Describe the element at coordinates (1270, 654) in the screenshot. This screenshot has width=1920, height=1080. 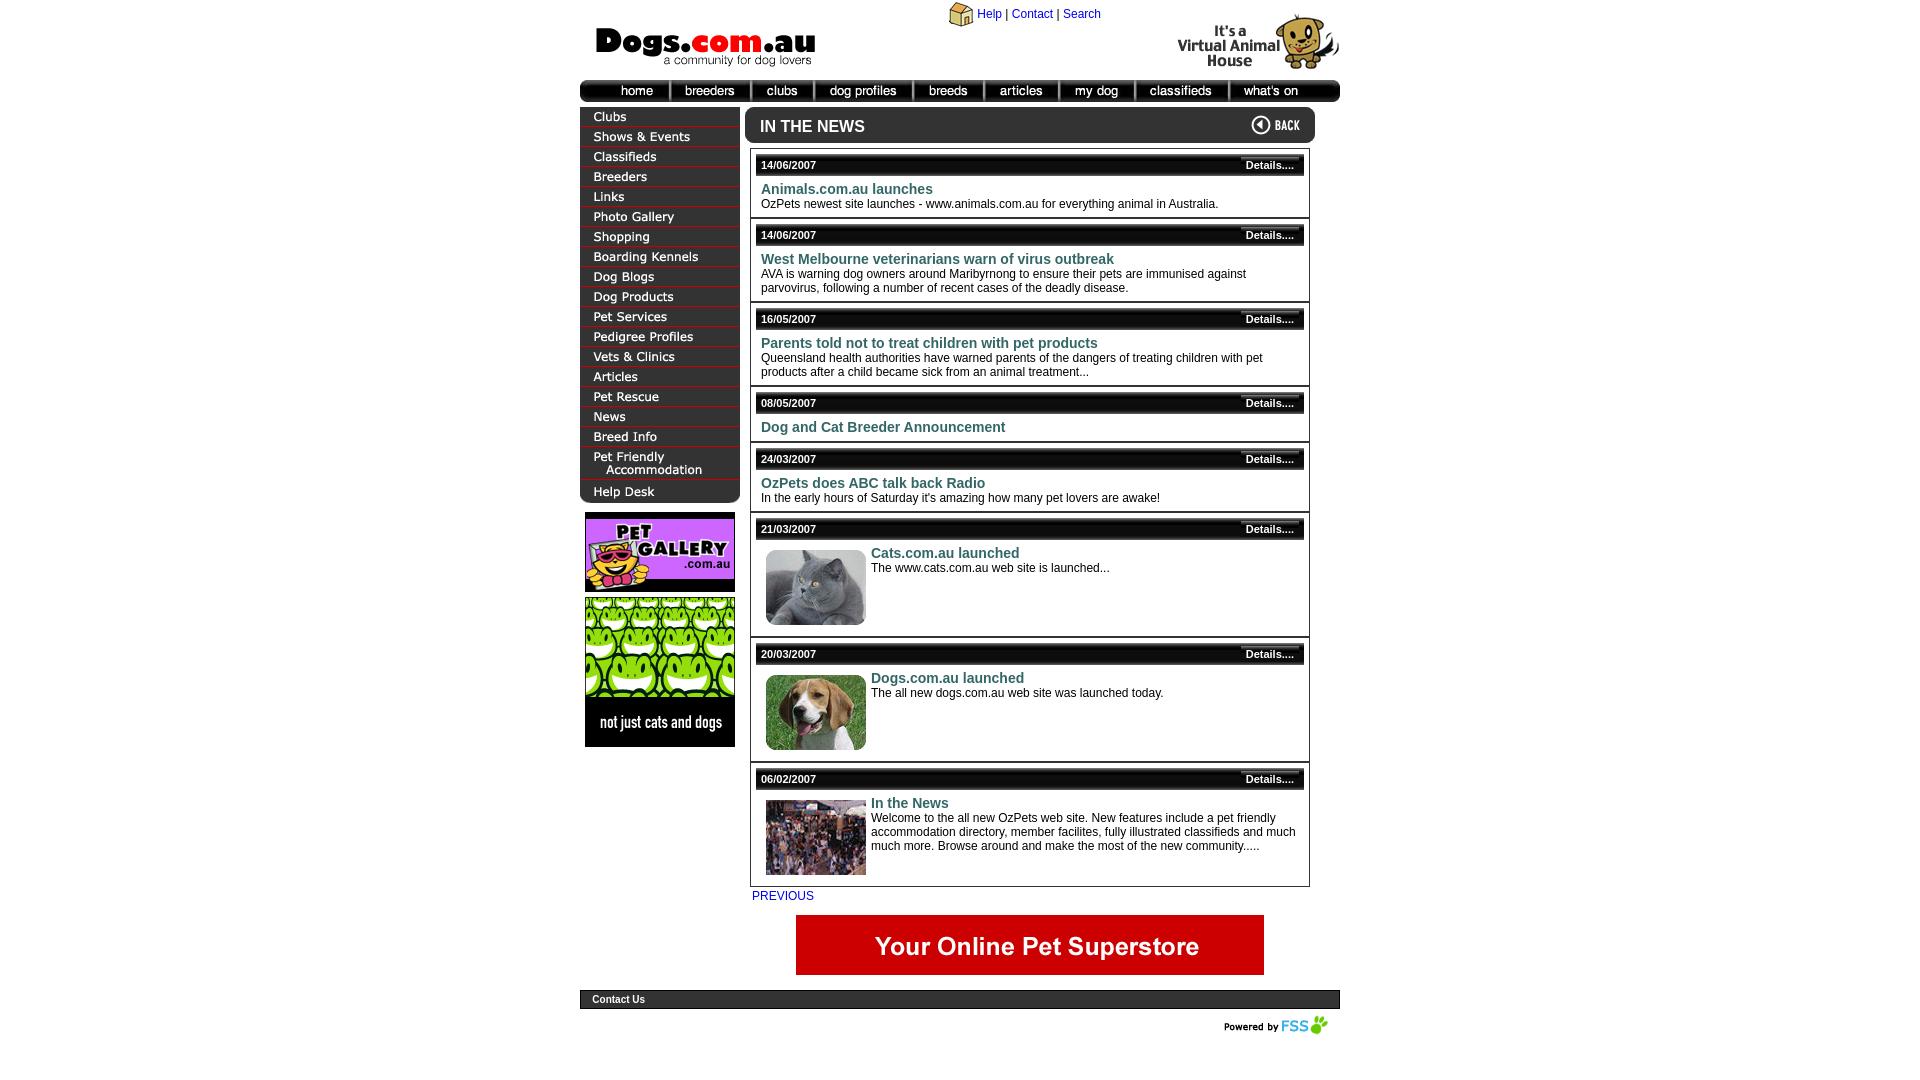
I see `Details....` at that location.